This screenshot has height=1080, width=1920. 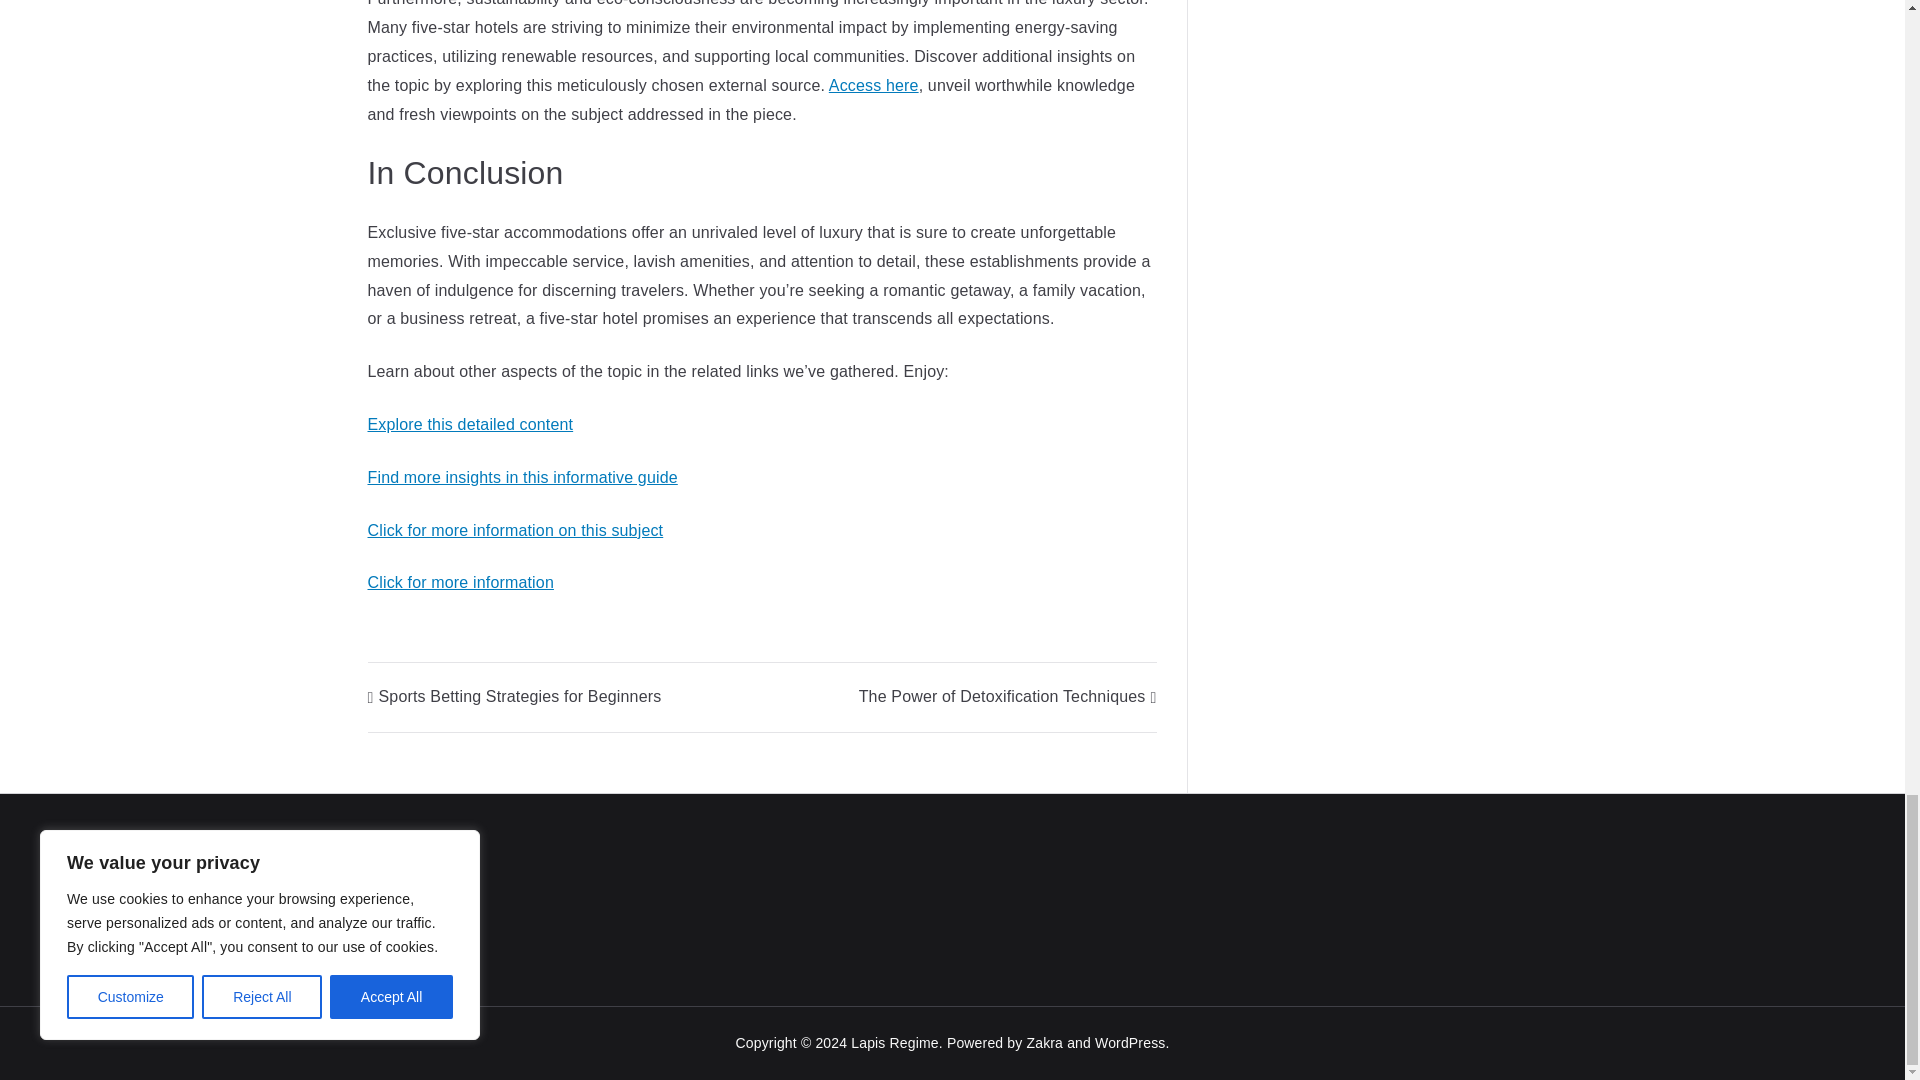 I want to click on Access here, so click(x=874, y=84).